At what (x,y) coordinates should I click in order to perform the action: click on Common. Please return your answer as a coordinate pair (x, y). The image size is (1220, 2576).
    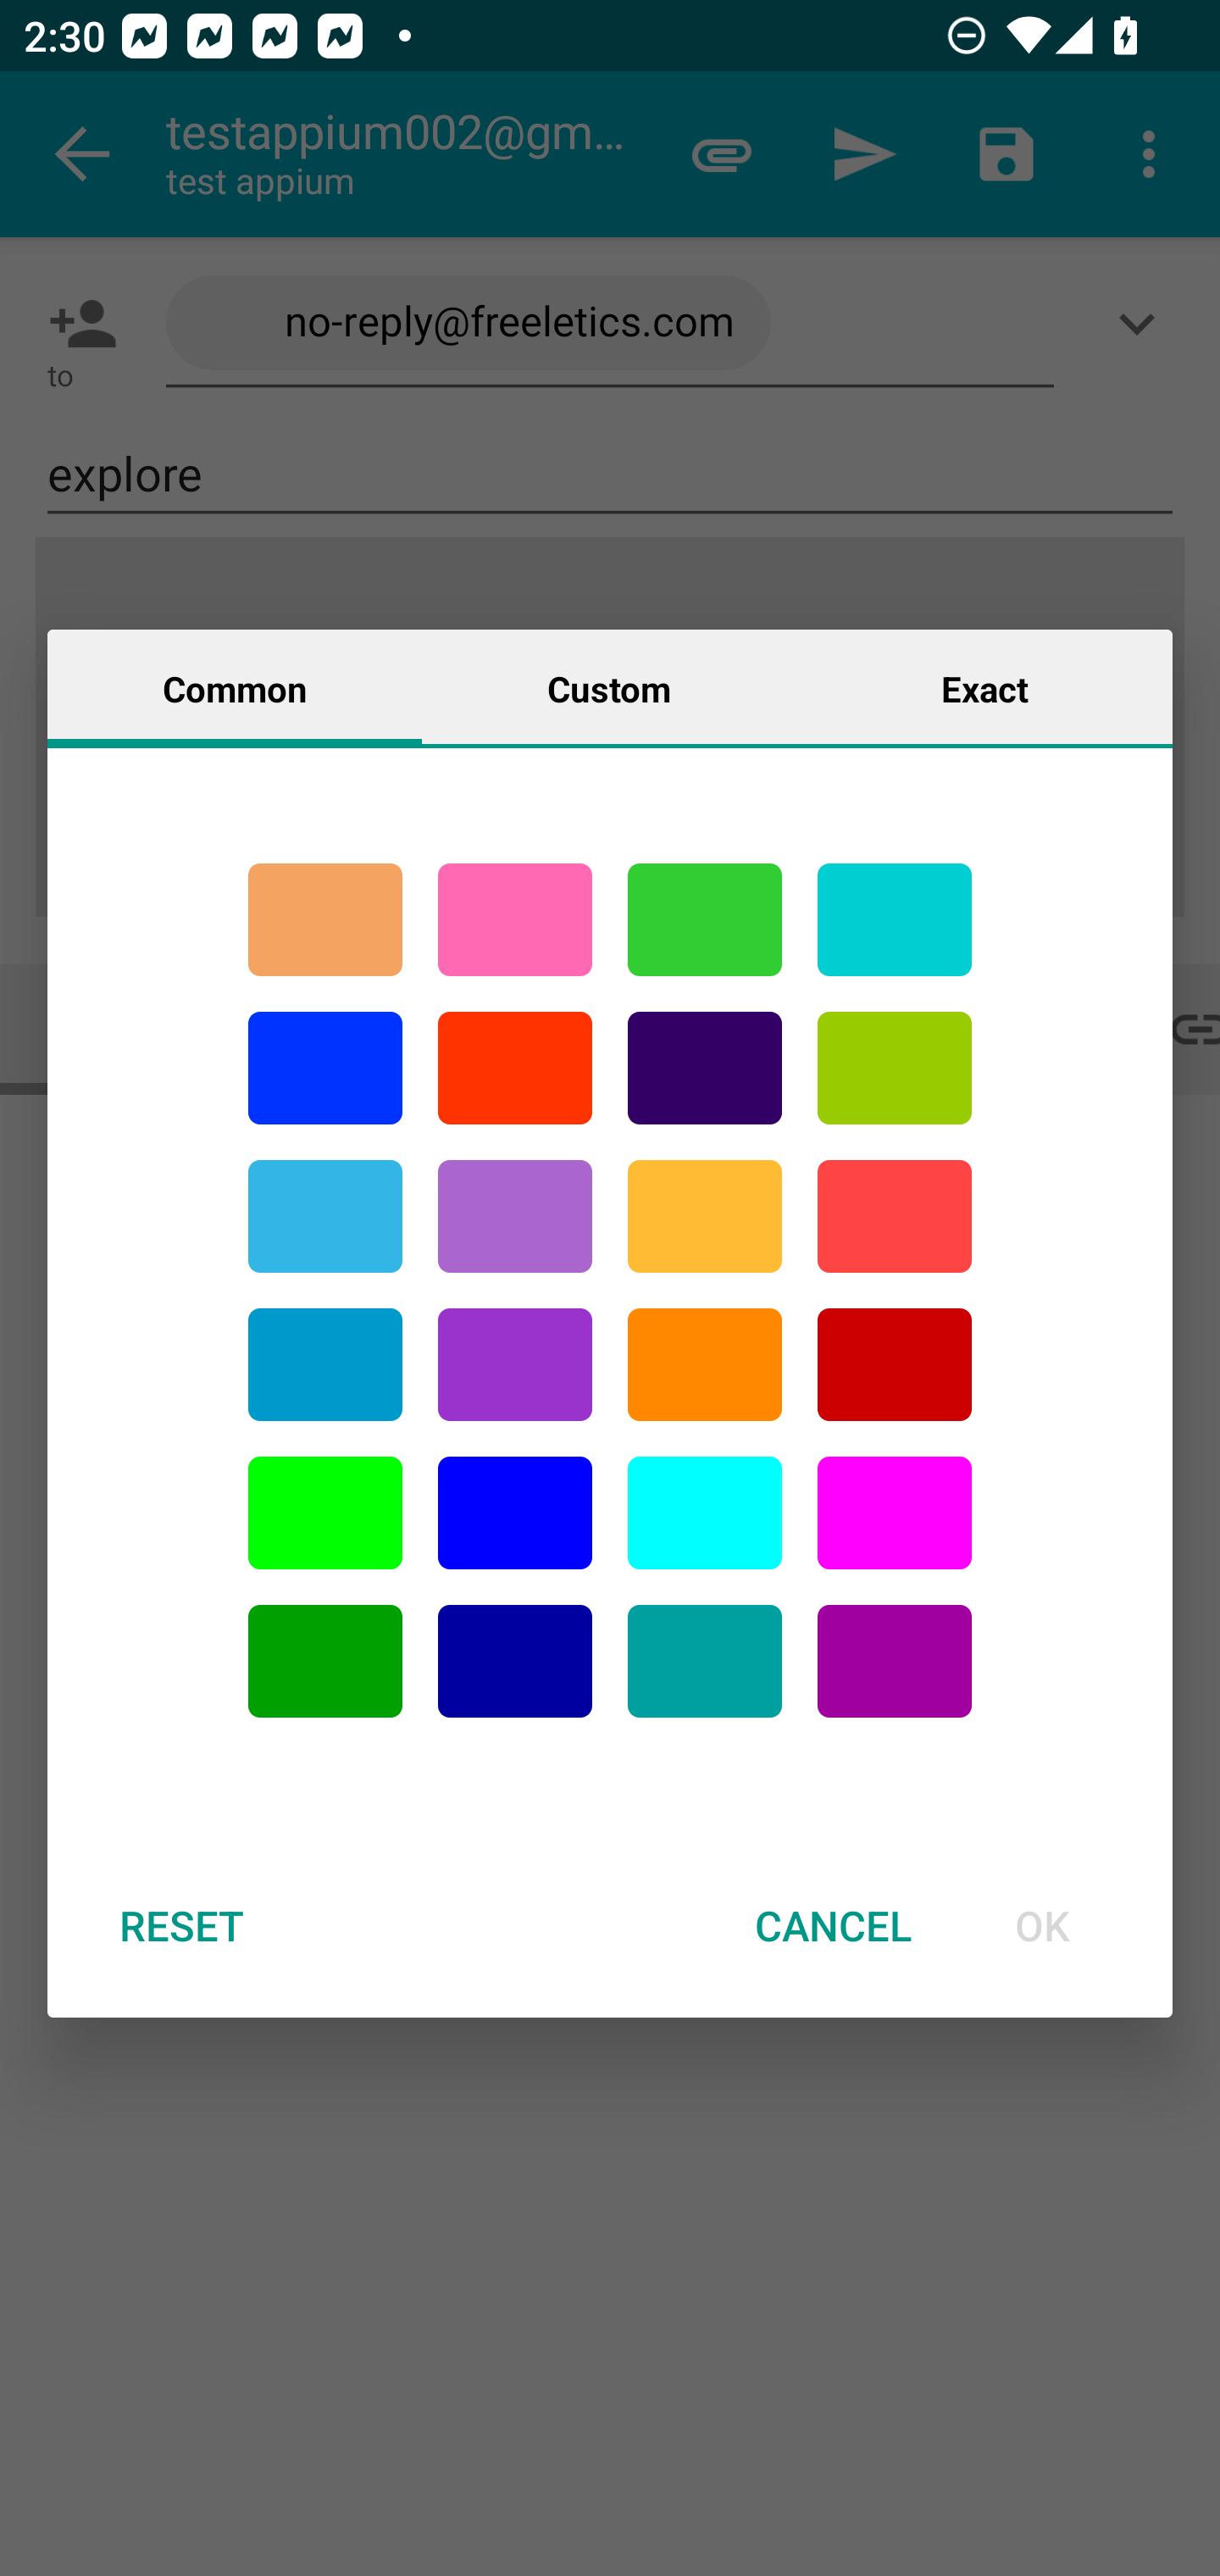
    Looking at the image, I should click on (235, 687).